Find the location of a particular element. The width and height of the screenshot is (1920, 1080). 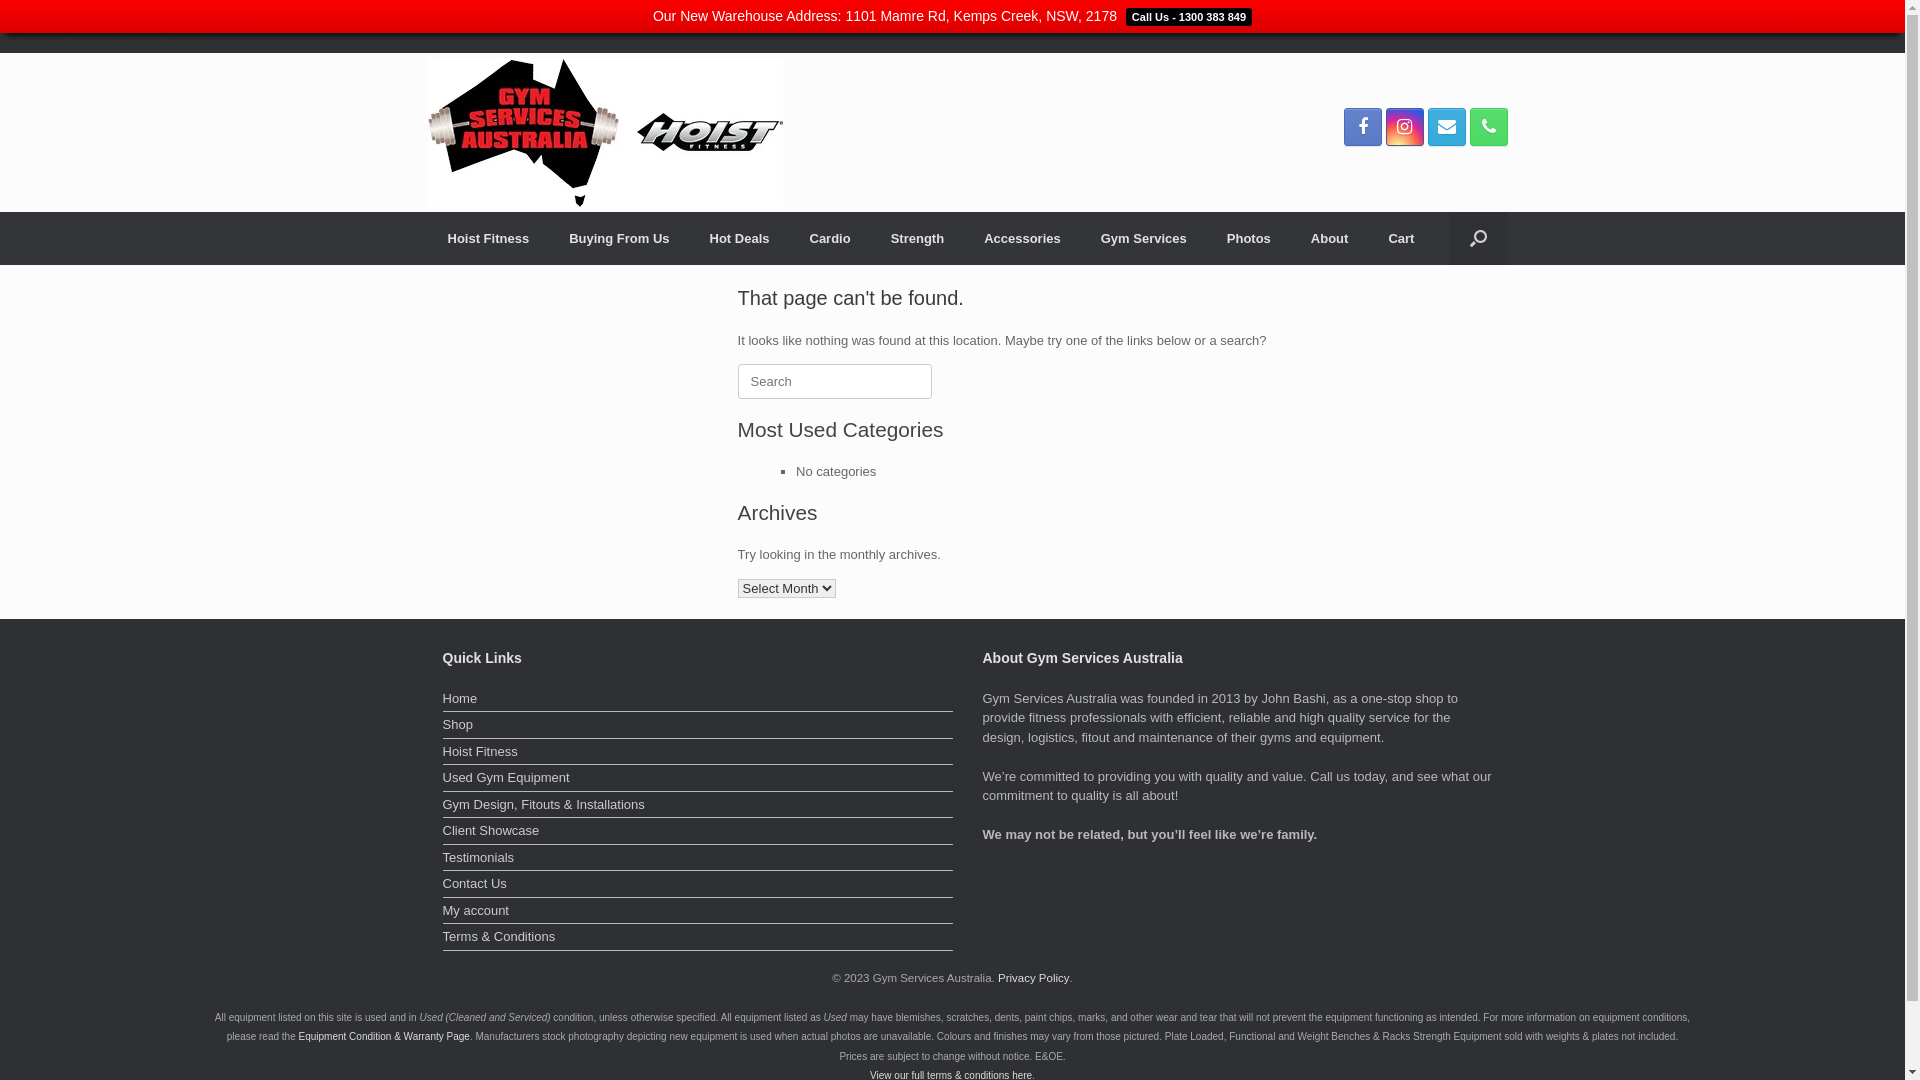

Privacy Policy is located at coordinates (1034, 978).